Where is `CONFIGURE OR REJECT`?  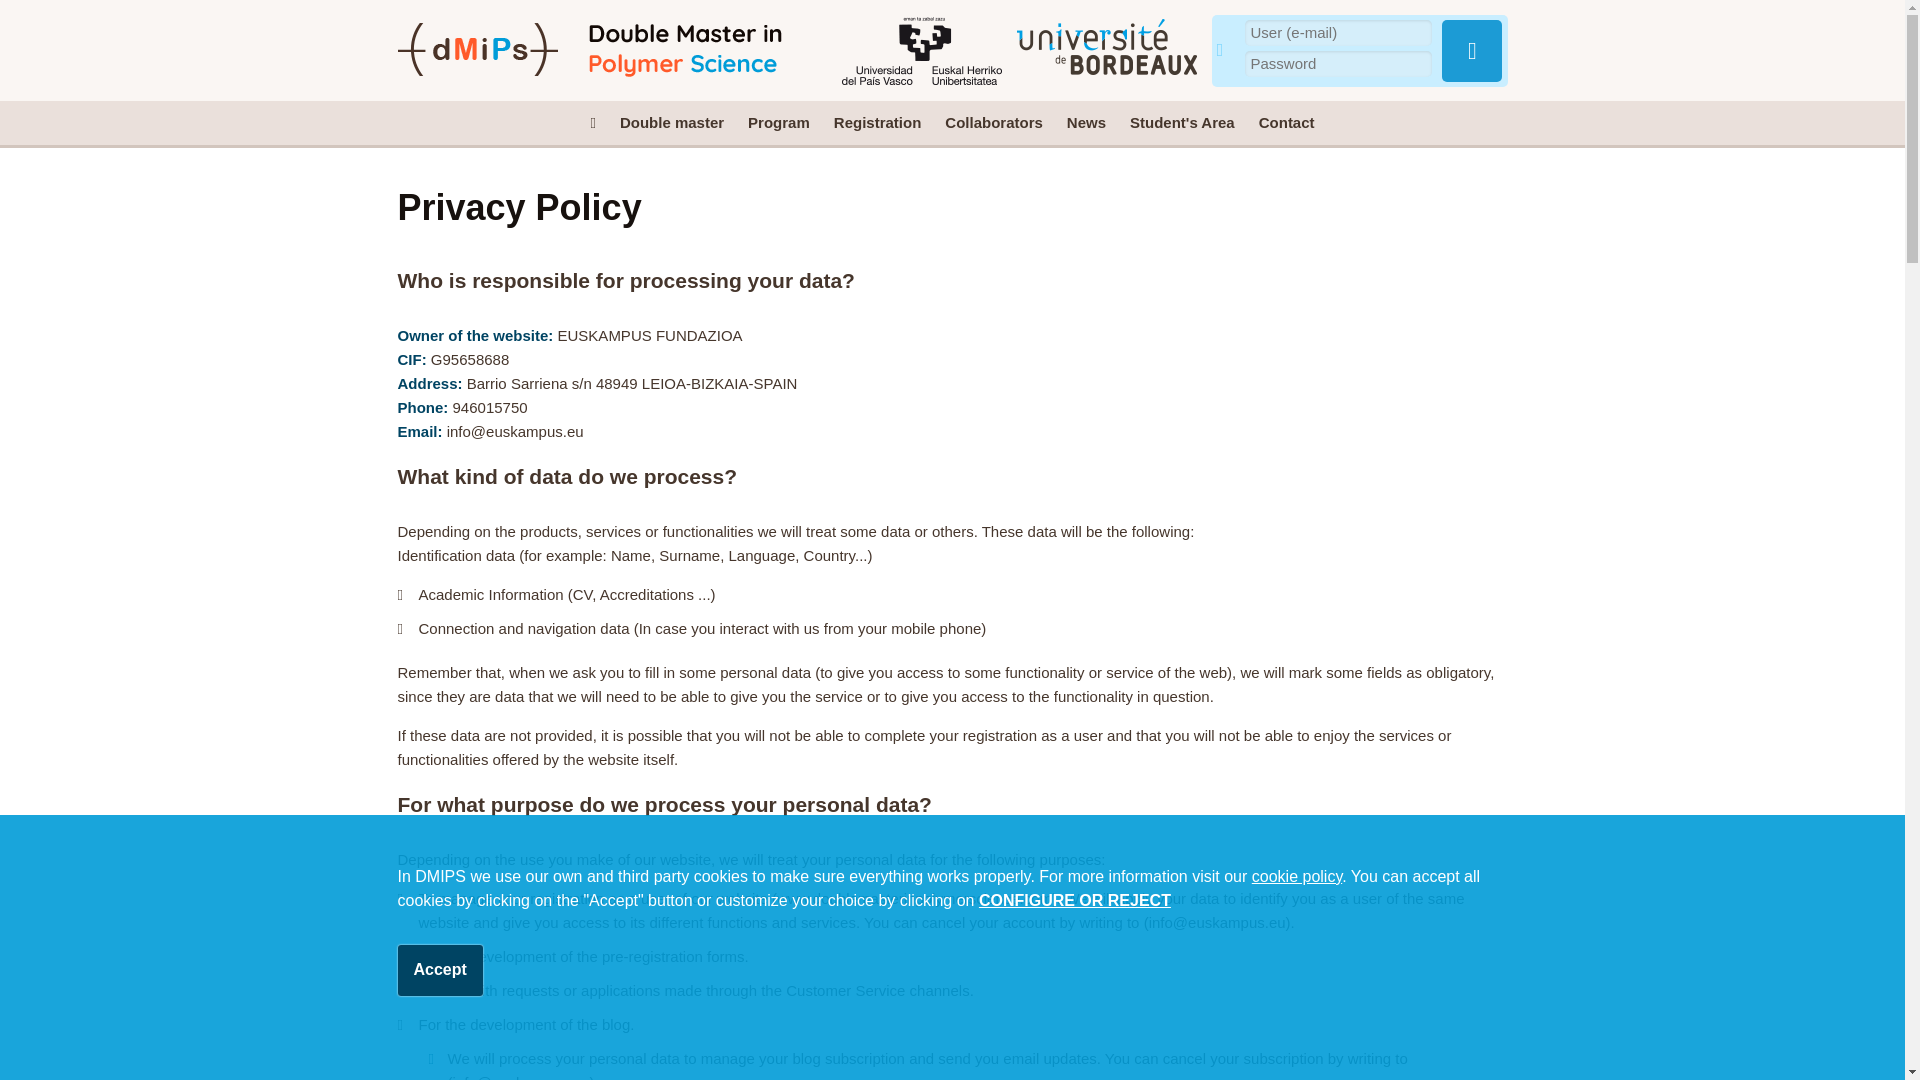 CONFIGURE OR REJECT is located at coordinates (1075, 900).